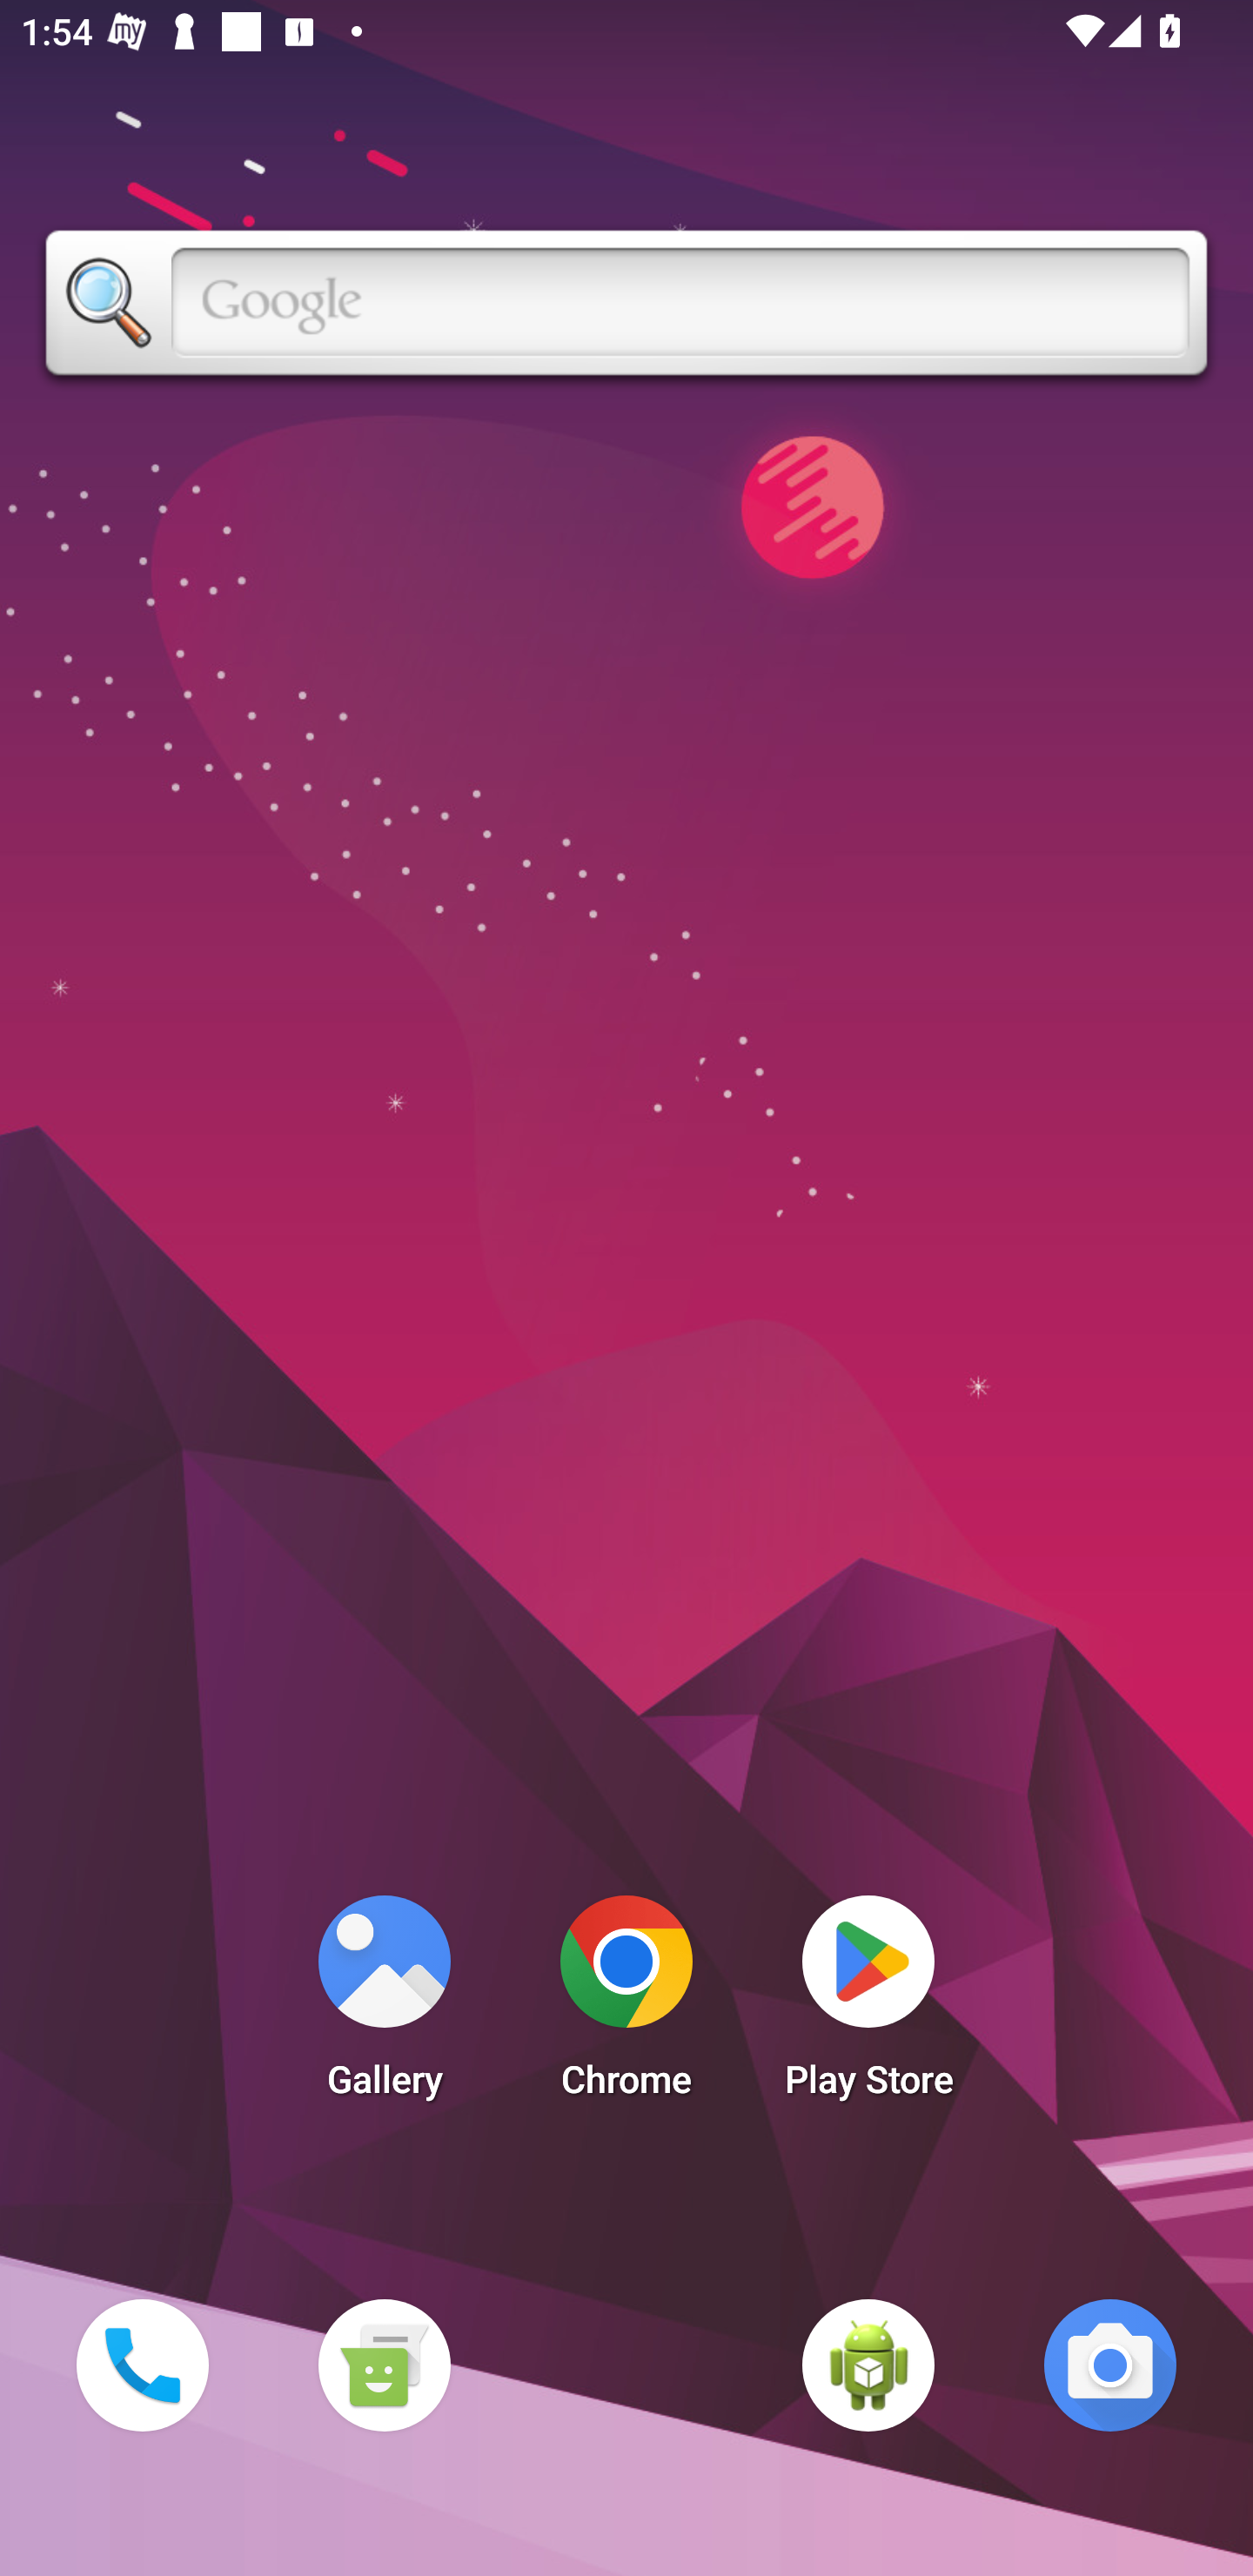 The image size is (1253, 2576). Describe the element at coordinates (384, 2365) in the screenshot. I see `Messaging` at that location.